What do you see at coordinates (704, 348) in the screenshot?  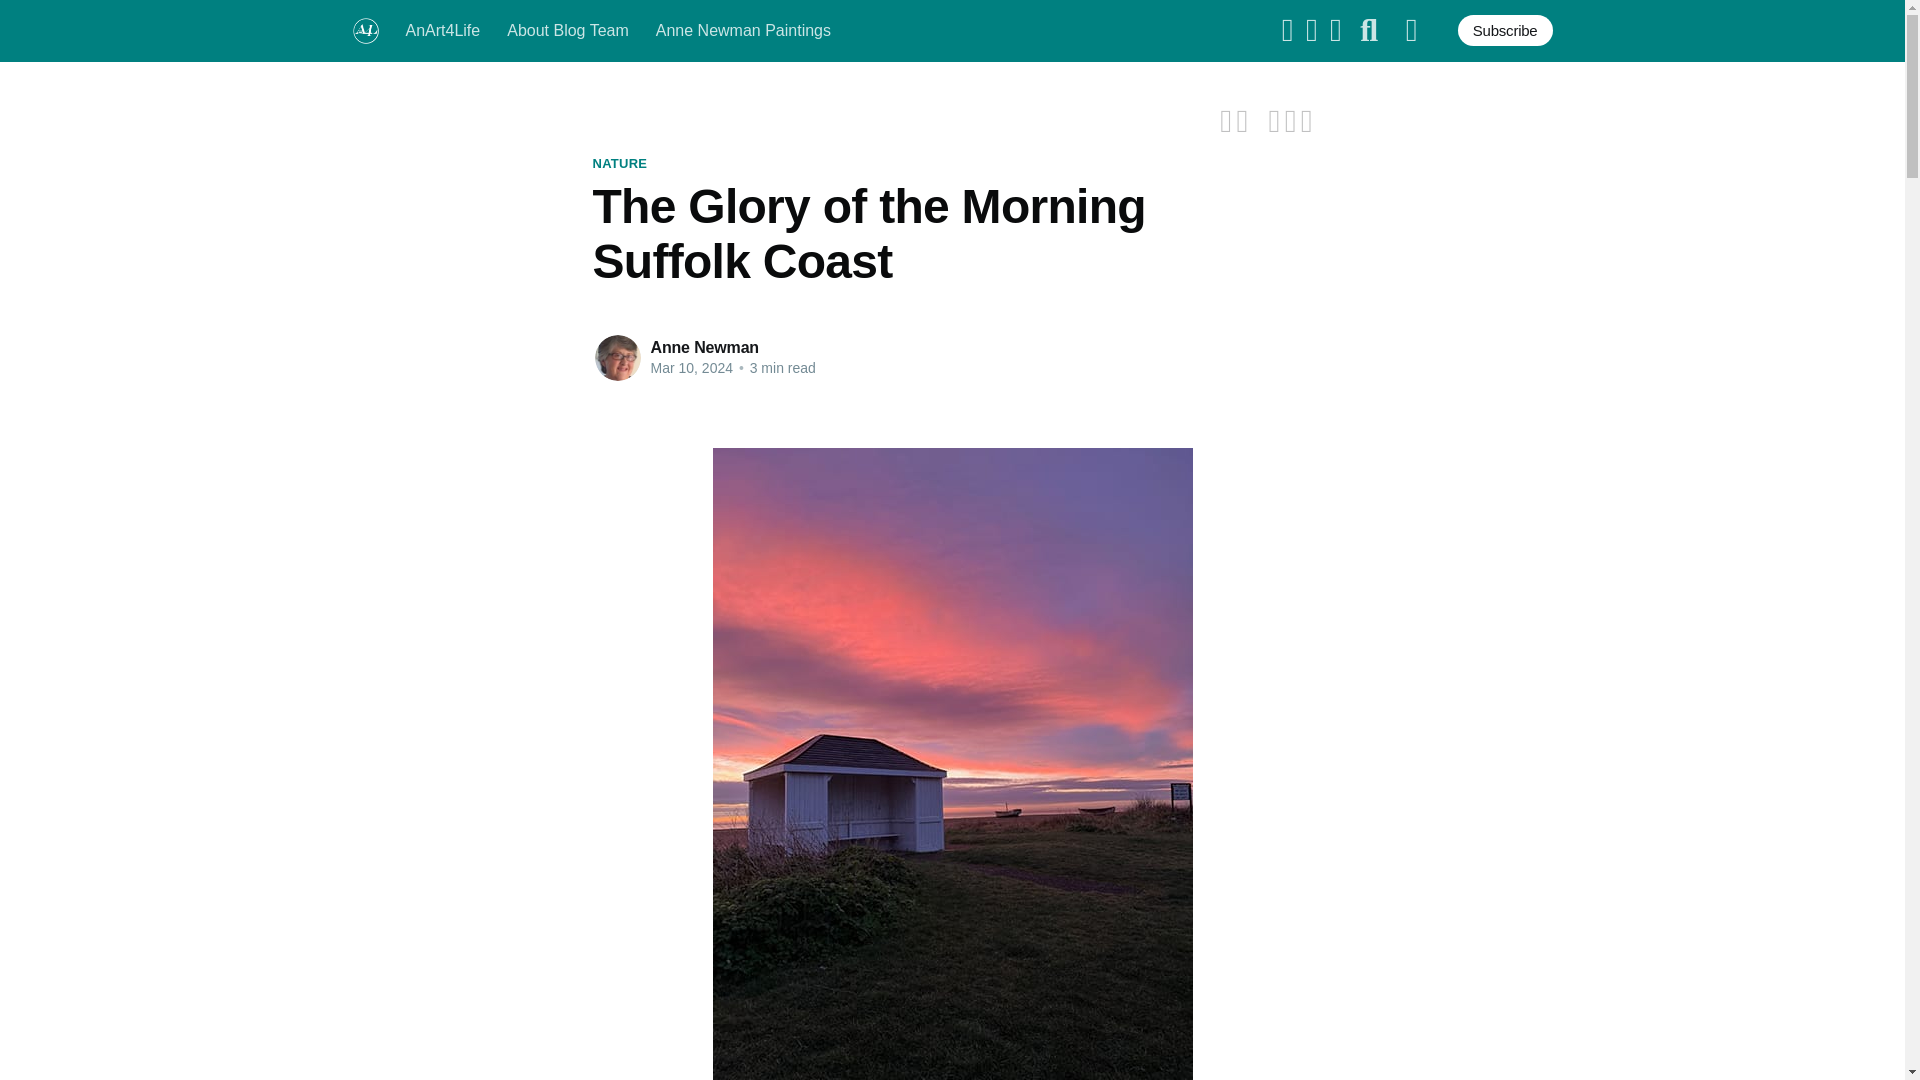 I see `Anne Newman` at bounding box center [704, 348].